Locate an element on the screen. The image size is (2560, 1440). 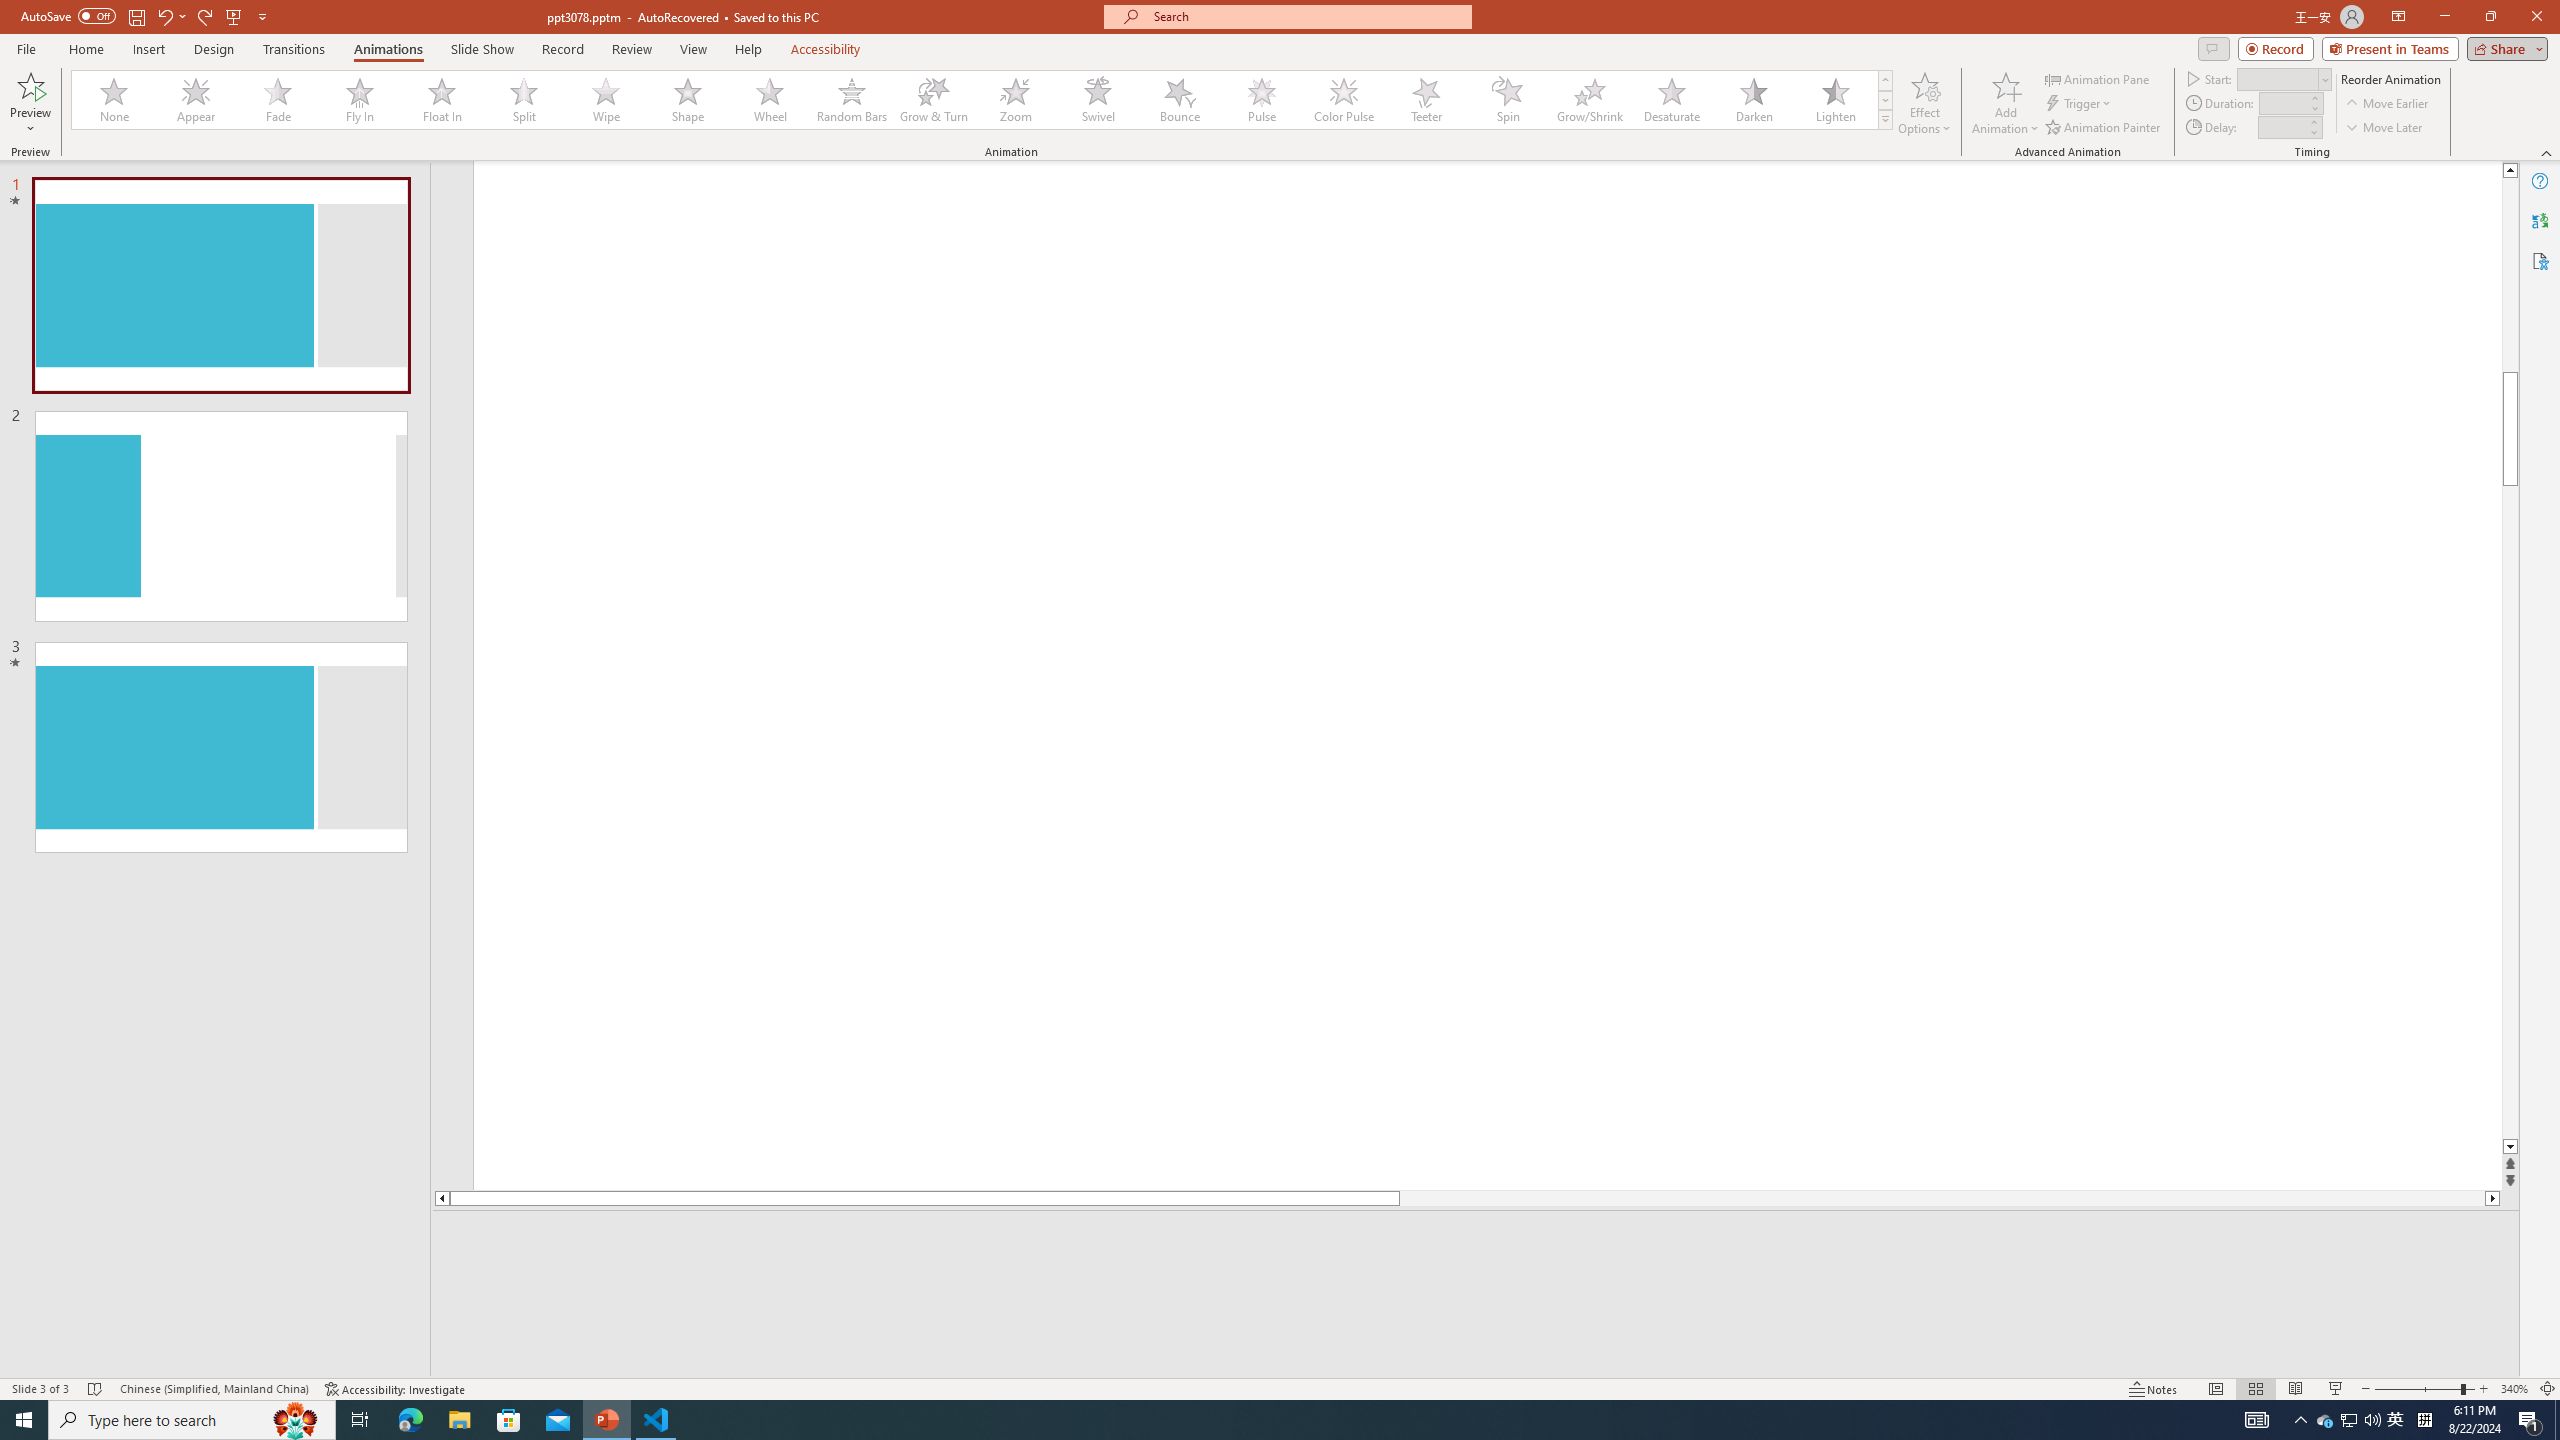
Float In is located at coordinates (442, 100).